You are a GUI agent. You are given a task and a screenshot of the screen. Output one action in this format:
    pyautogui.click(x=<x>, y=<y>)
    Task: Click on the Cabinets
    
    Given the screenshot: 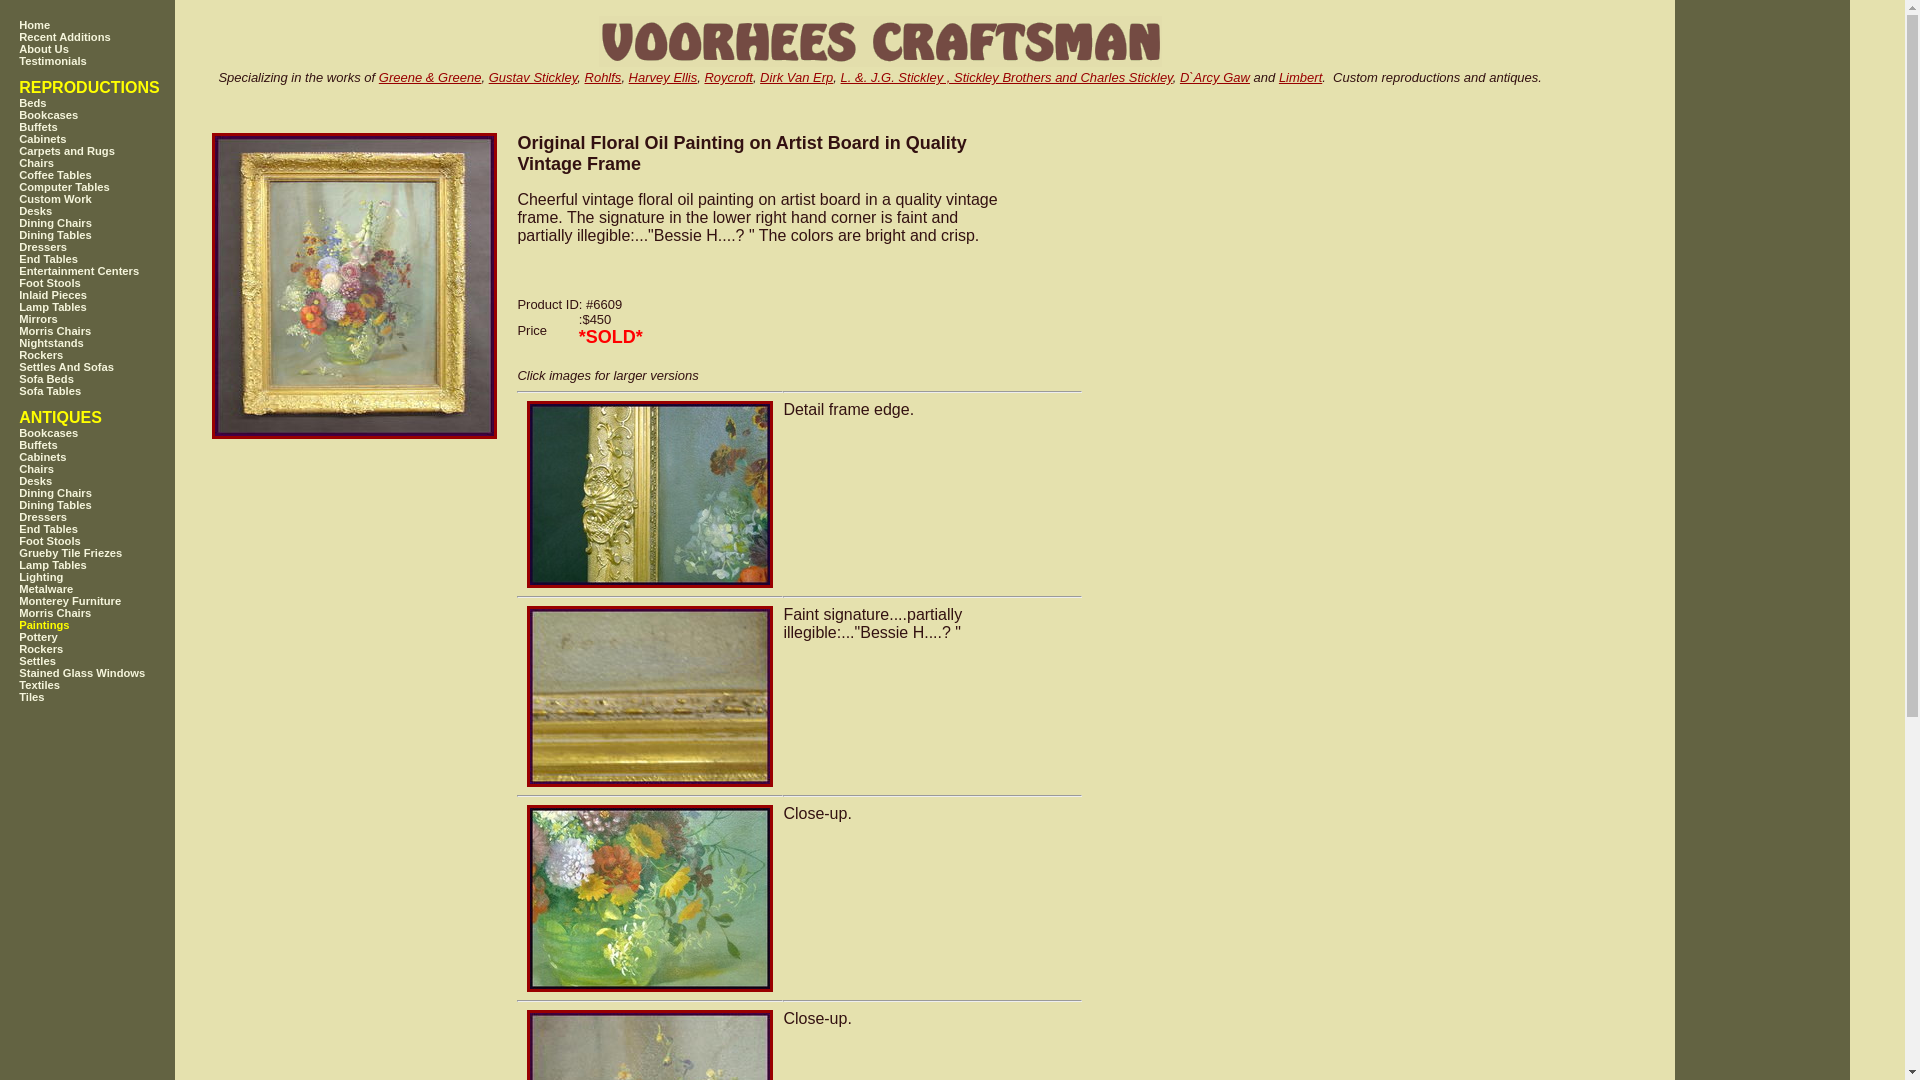 What is the action you would take?
    pyautogui.click(x=109, y=457)
    